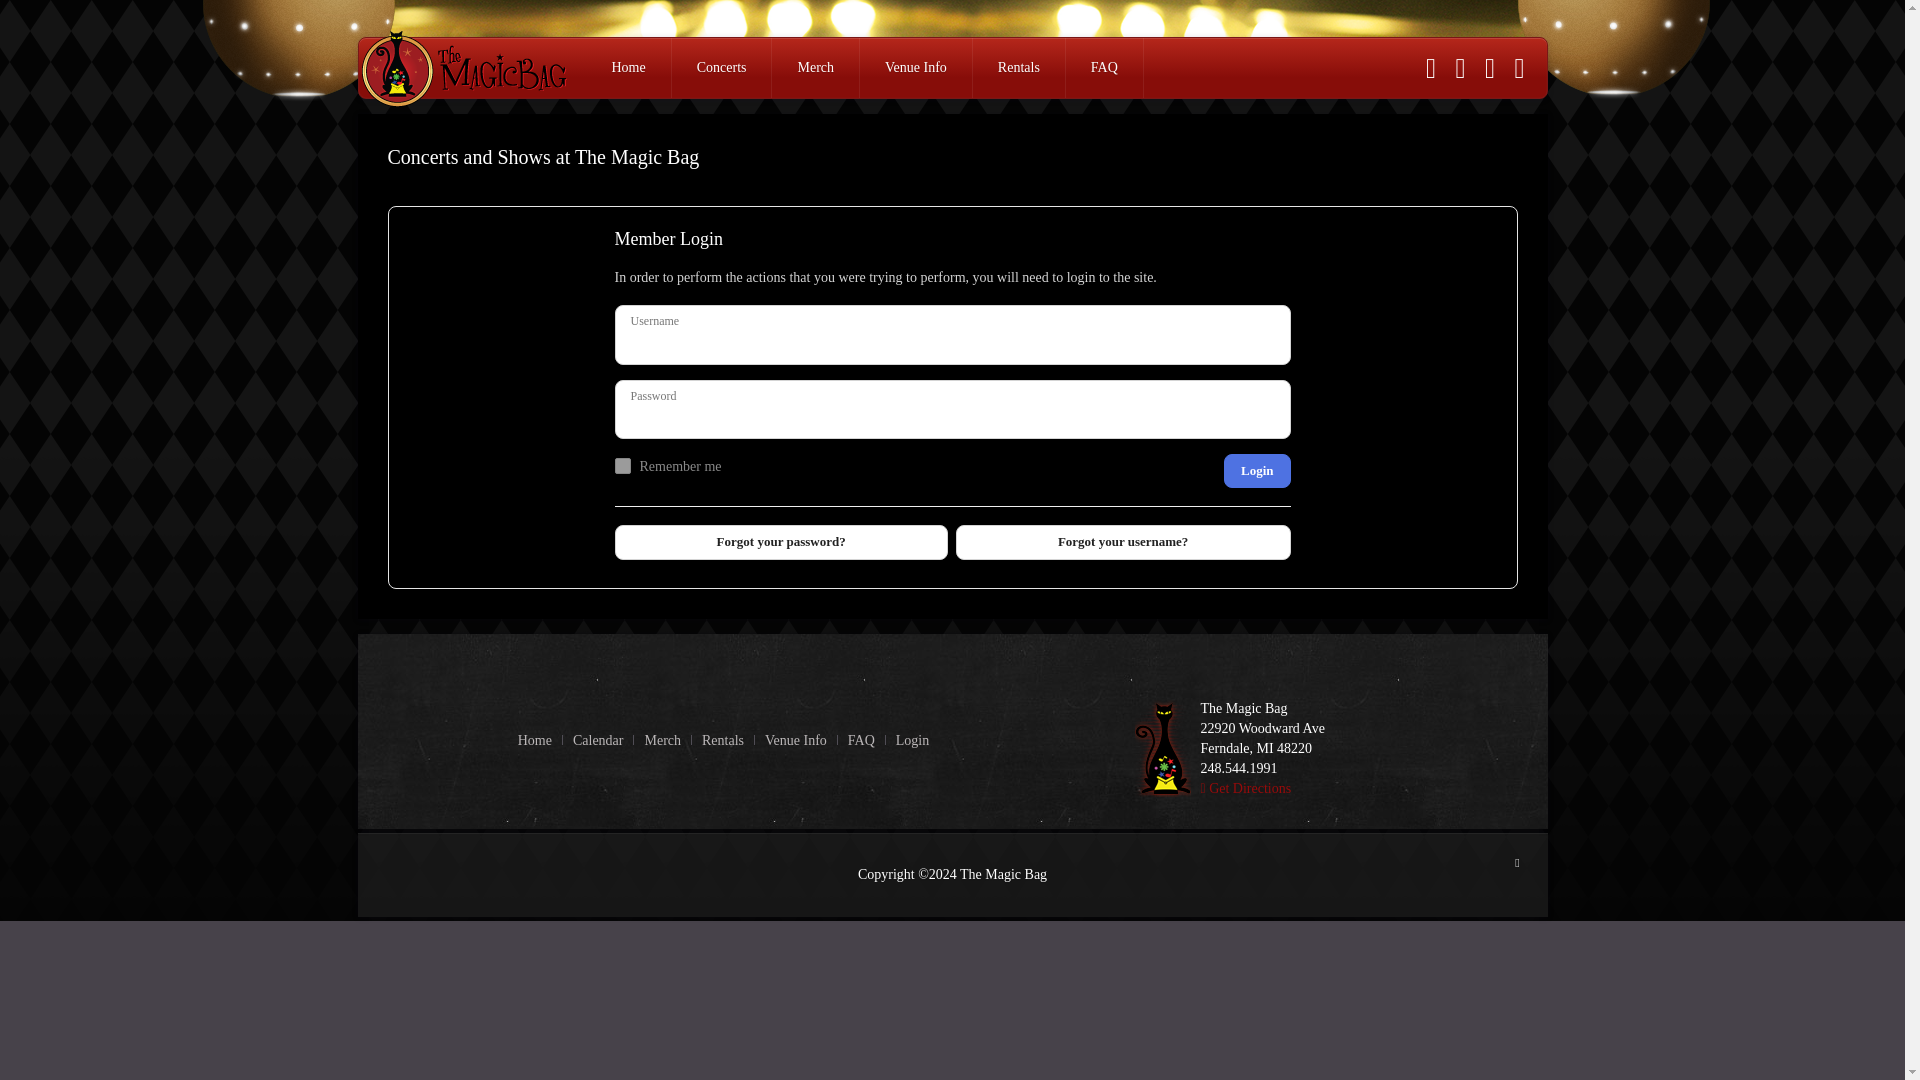 Image resolution: width=1920 pixels, height=1080 pixels. I want to click on Forgot your password?, so click(780, 542).